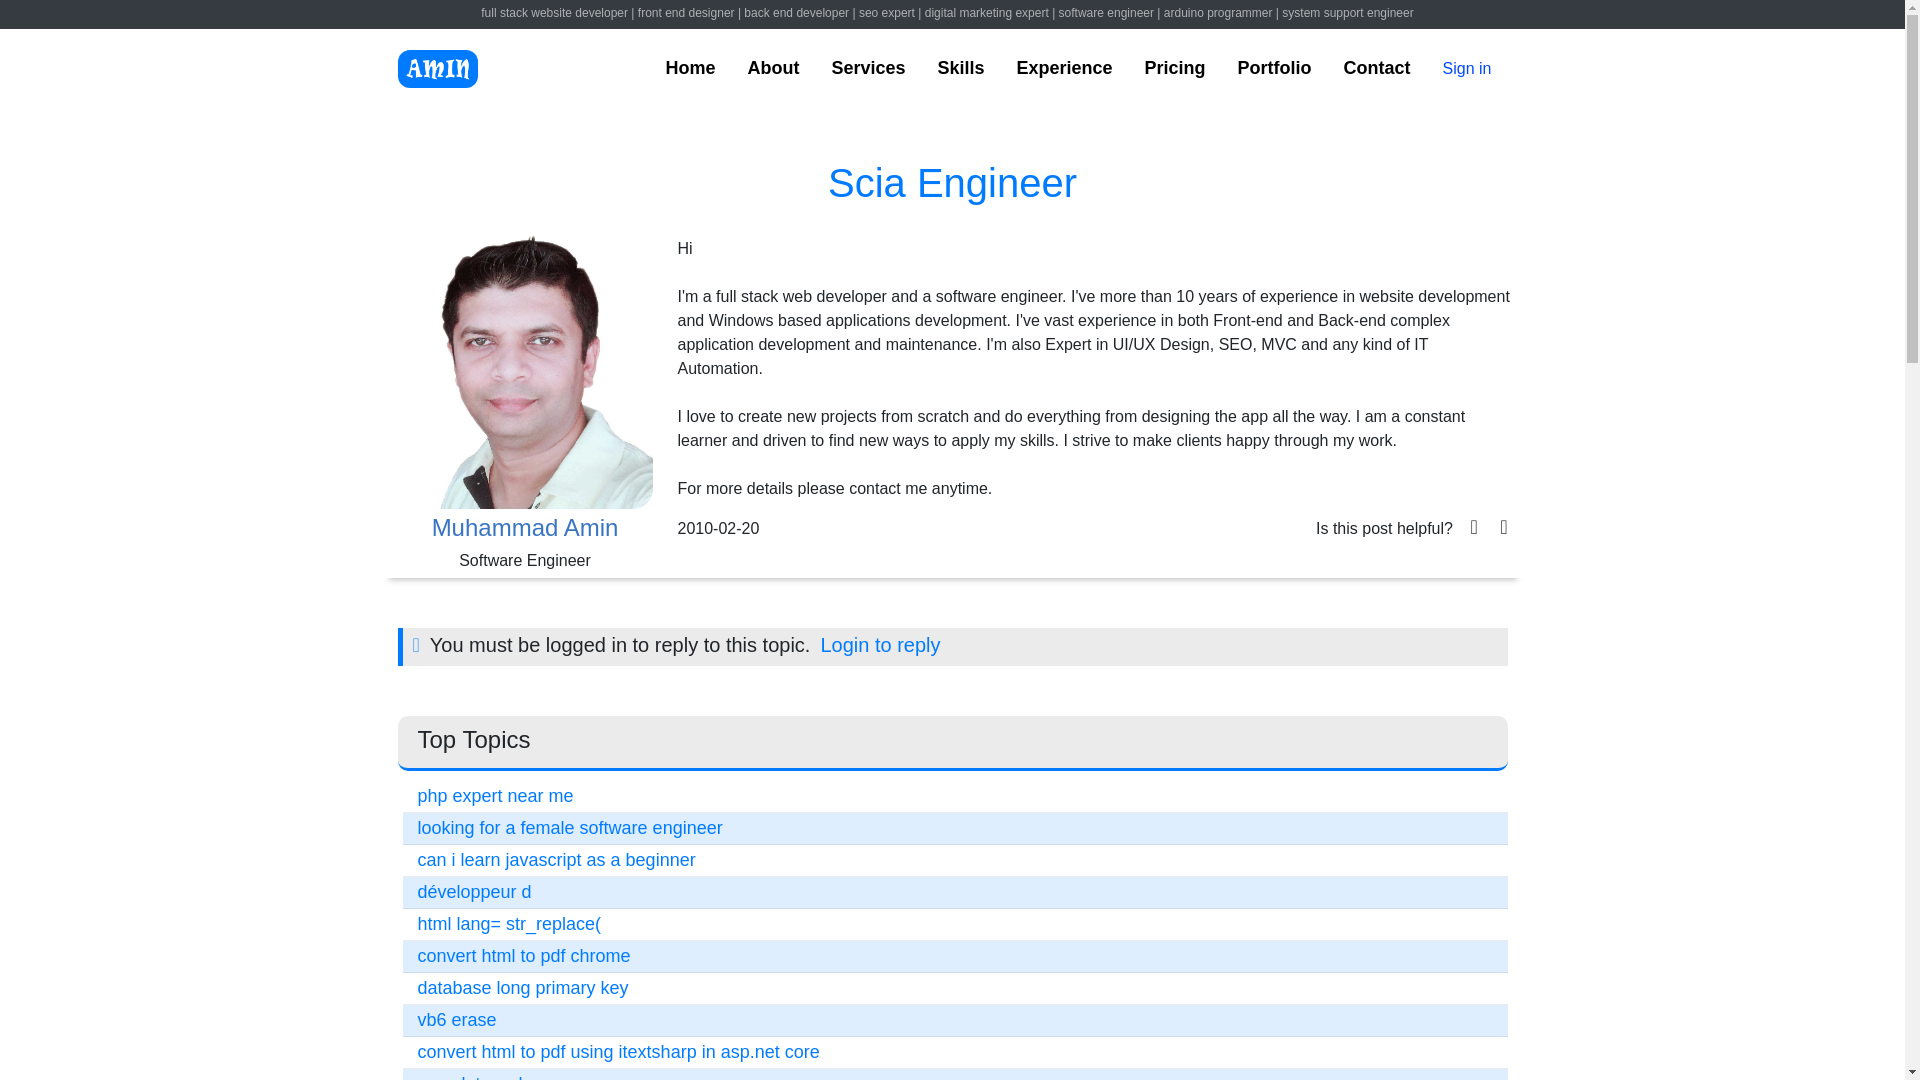 This screenshot has height=1080, width=1920. I want to click on Home, so click(689, 68).